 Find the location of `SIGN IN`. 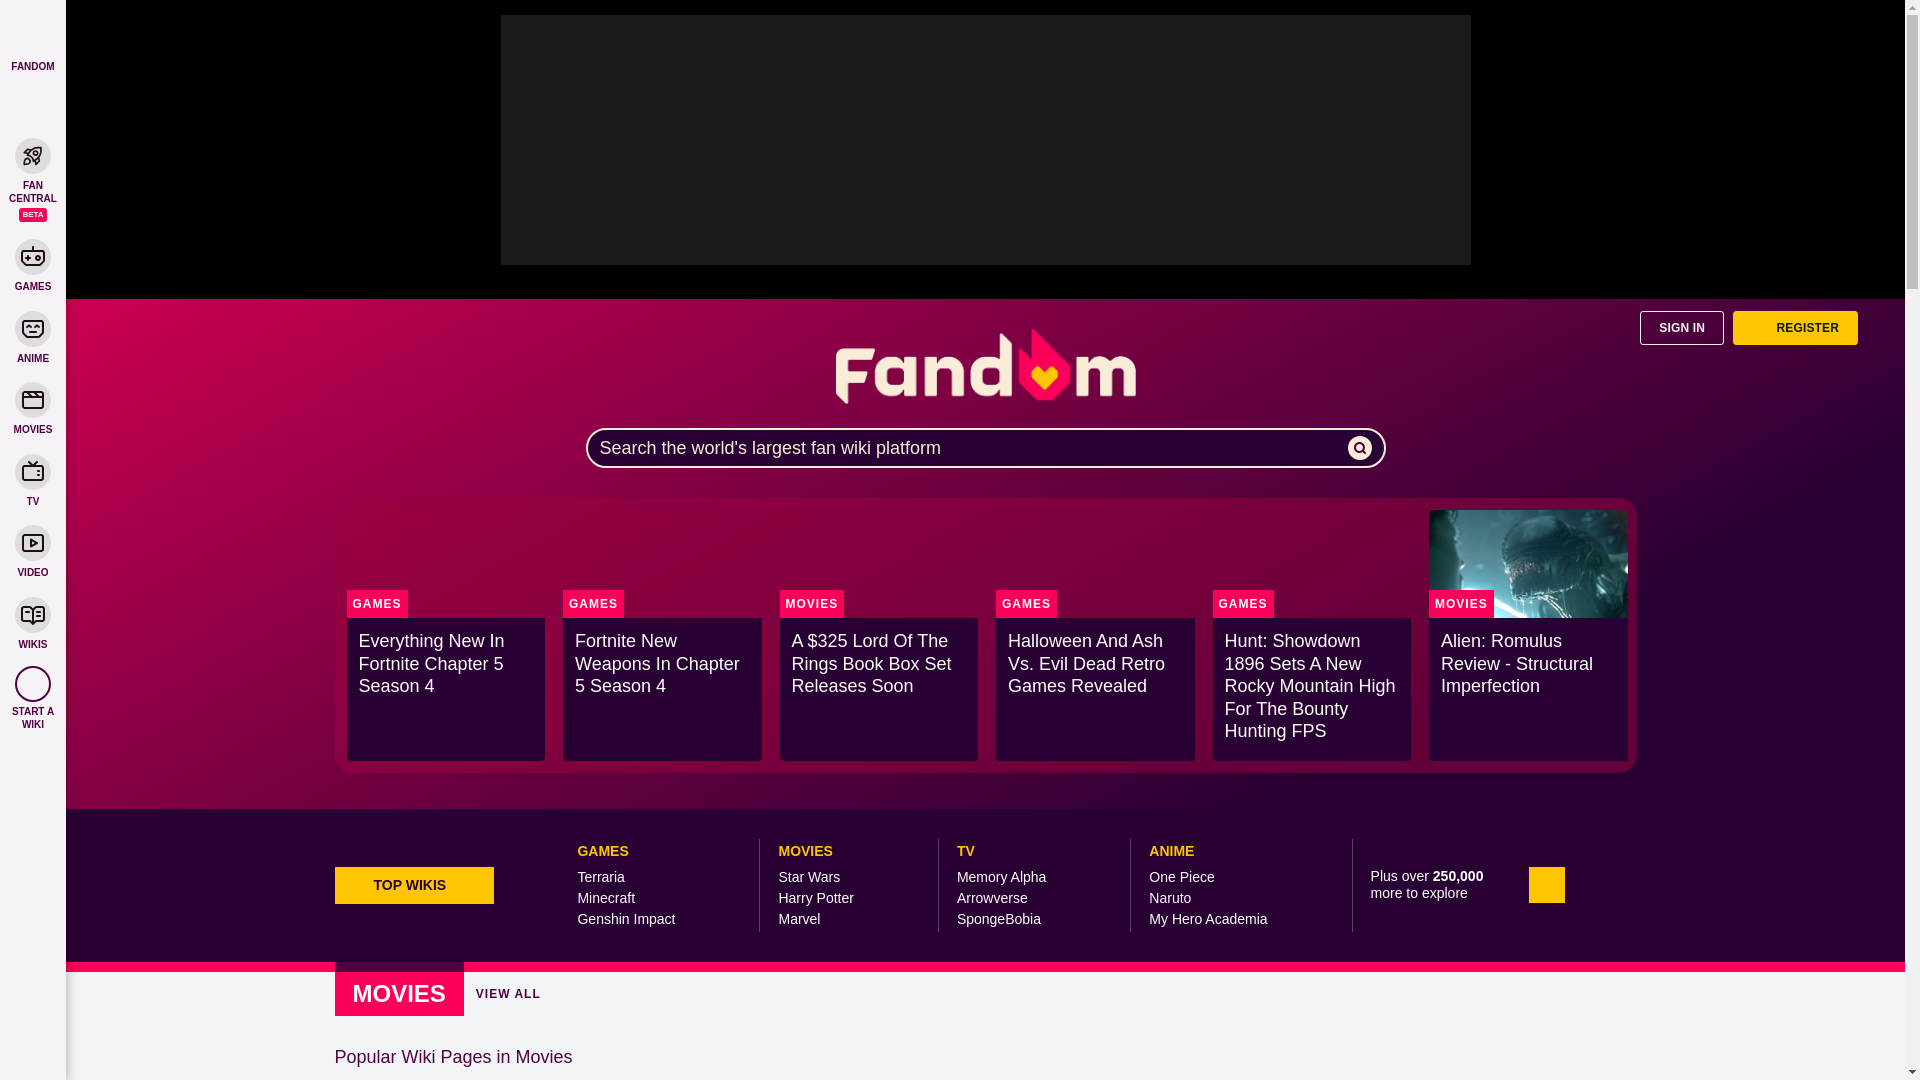

SIGN IN is located at coordinates (1682, 328).